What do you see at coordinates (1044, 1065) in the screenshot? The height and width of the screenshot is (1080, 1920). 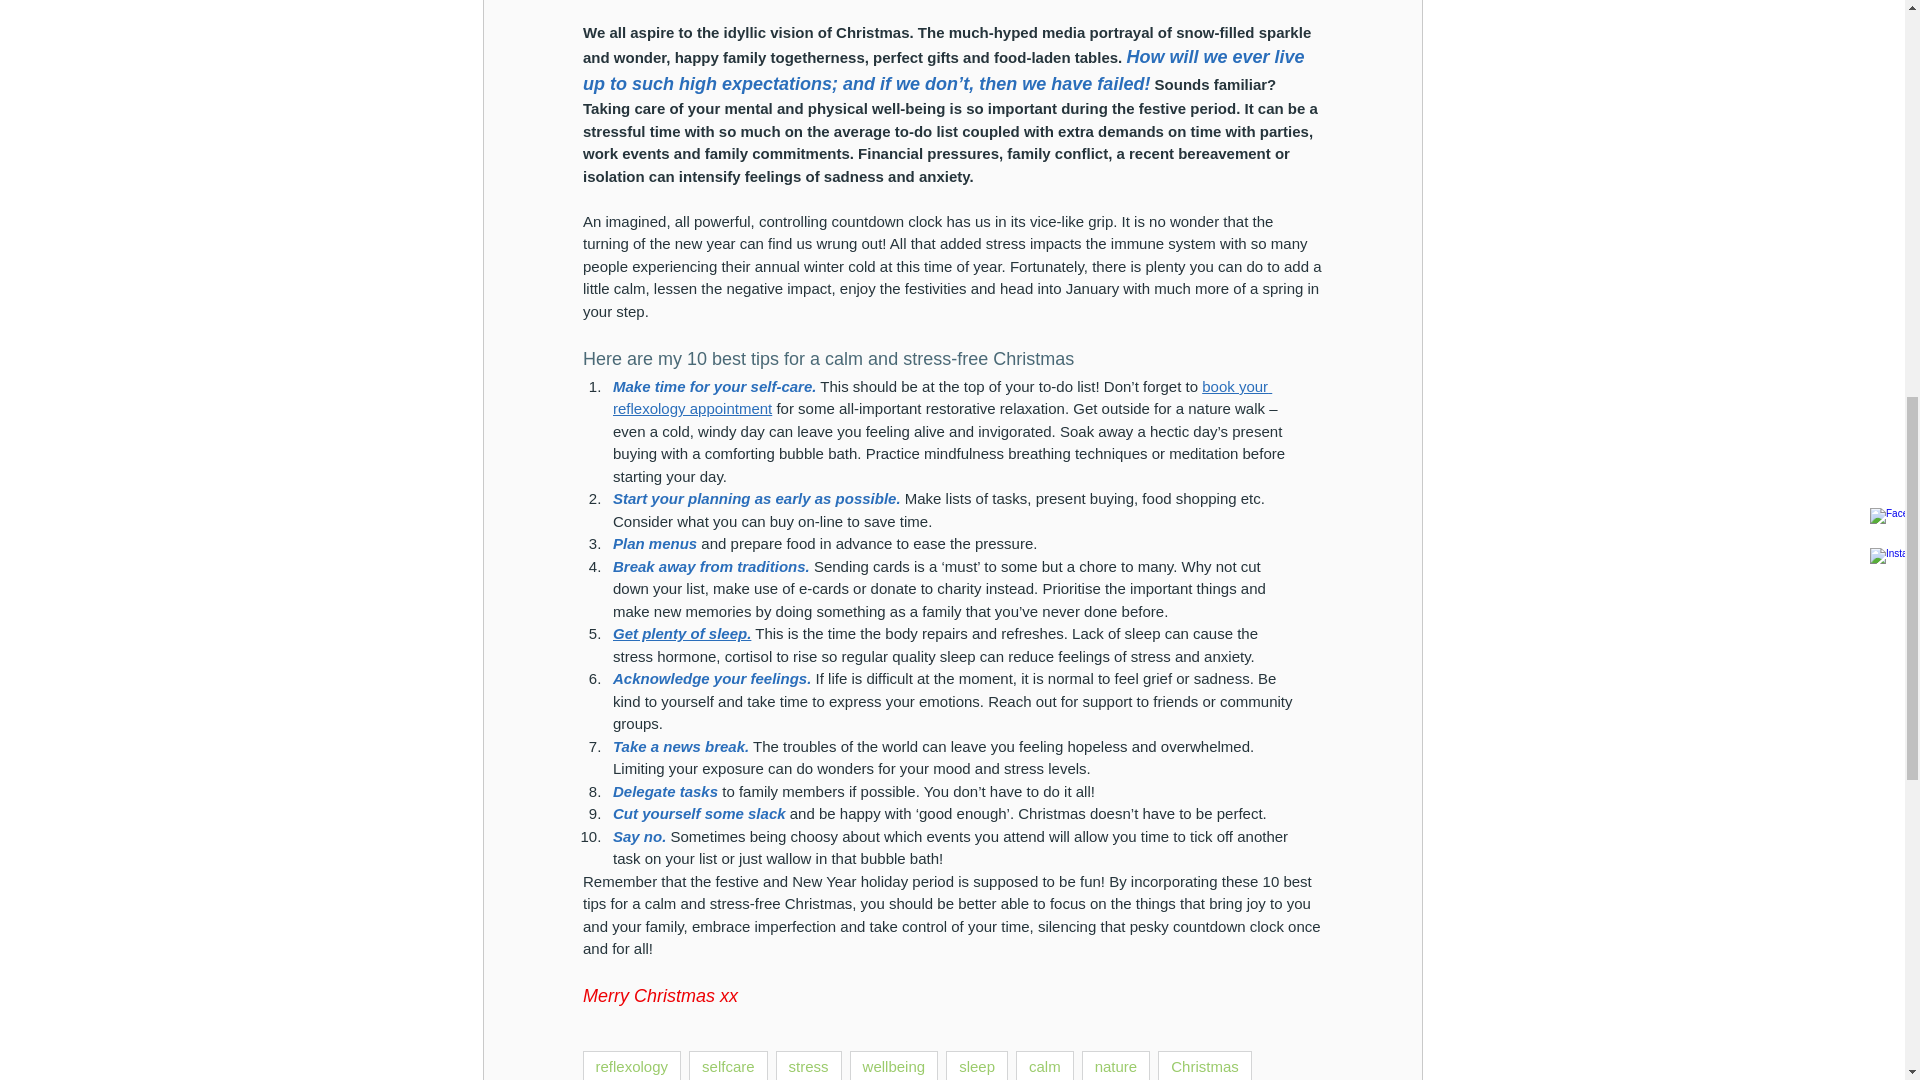 I see `calm` at bounding box center [1044, 1065].